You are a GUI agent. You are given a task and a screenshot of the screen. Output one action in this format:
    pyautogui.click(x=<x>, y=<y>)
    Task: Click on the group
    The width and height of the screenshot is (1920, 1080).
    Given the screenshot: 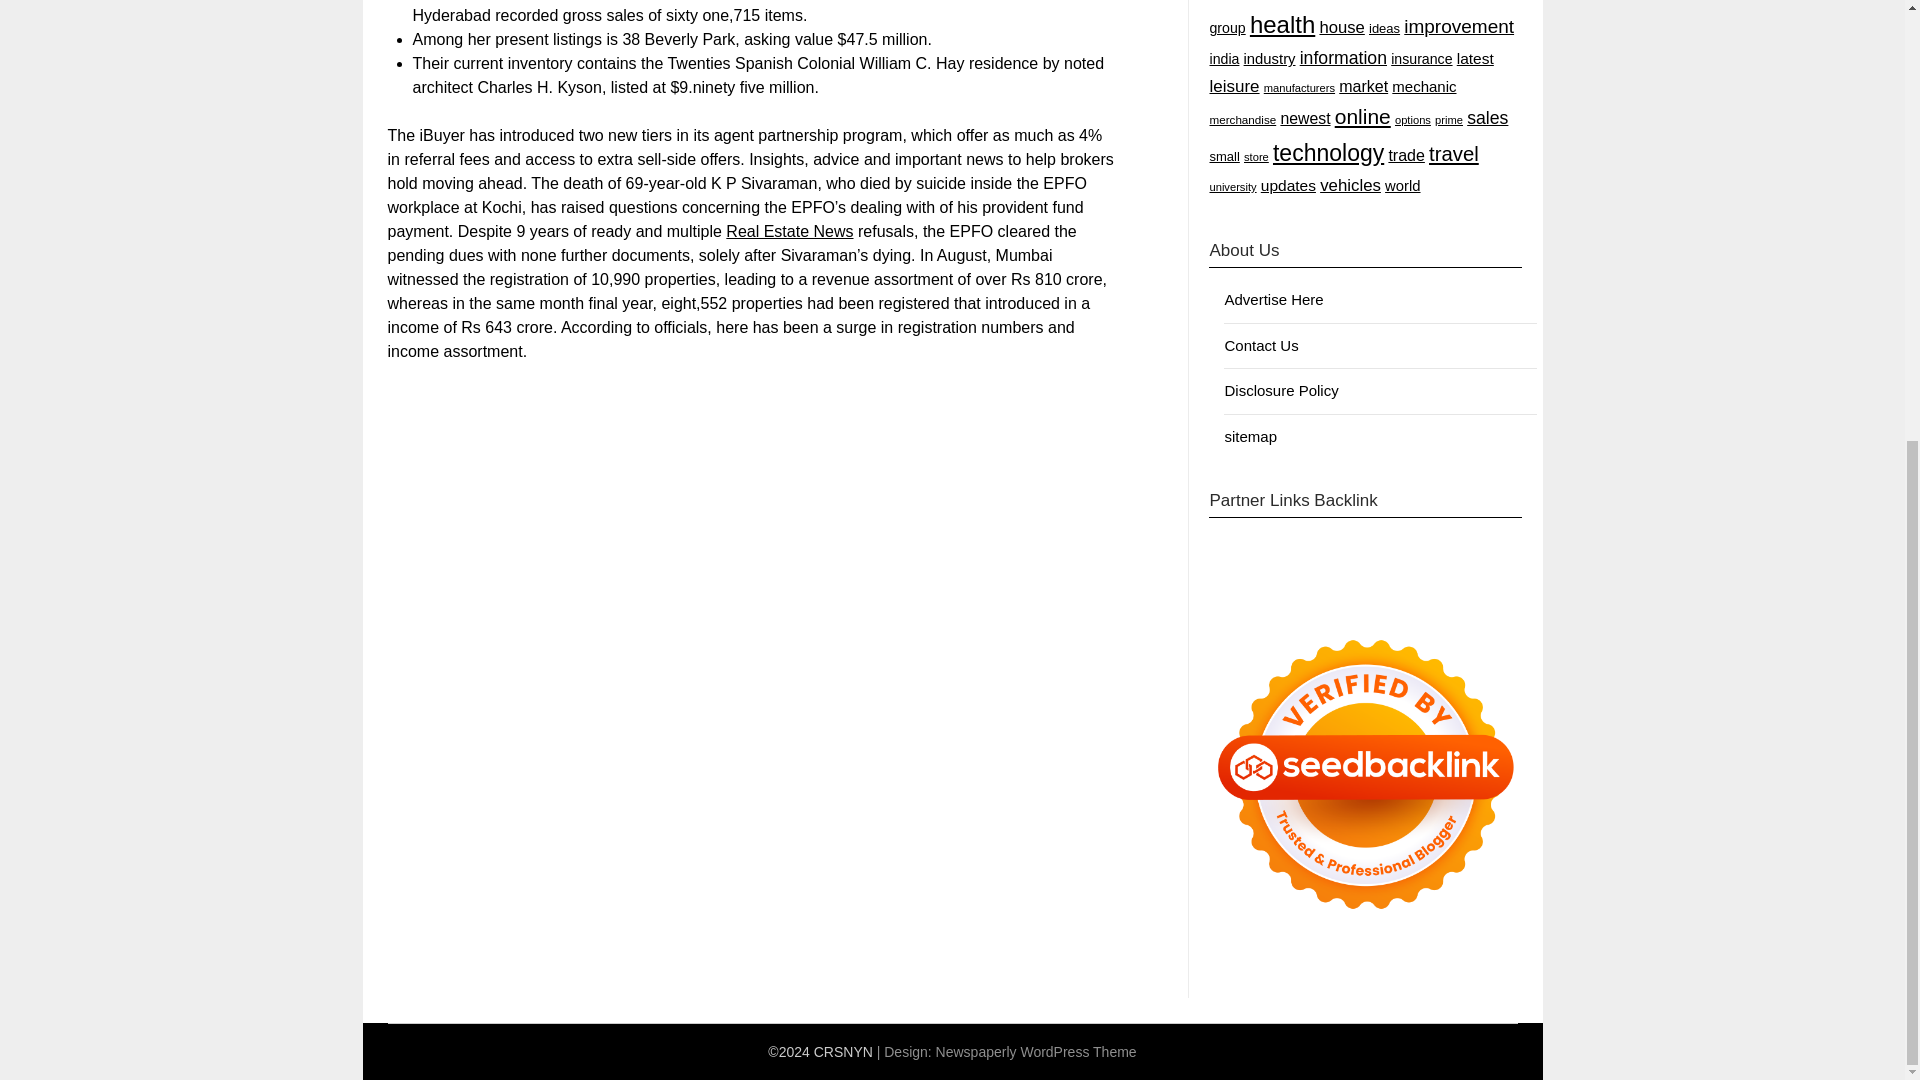 What is the action you would take?
    pyautogui.click(x=1226, y=28)
    